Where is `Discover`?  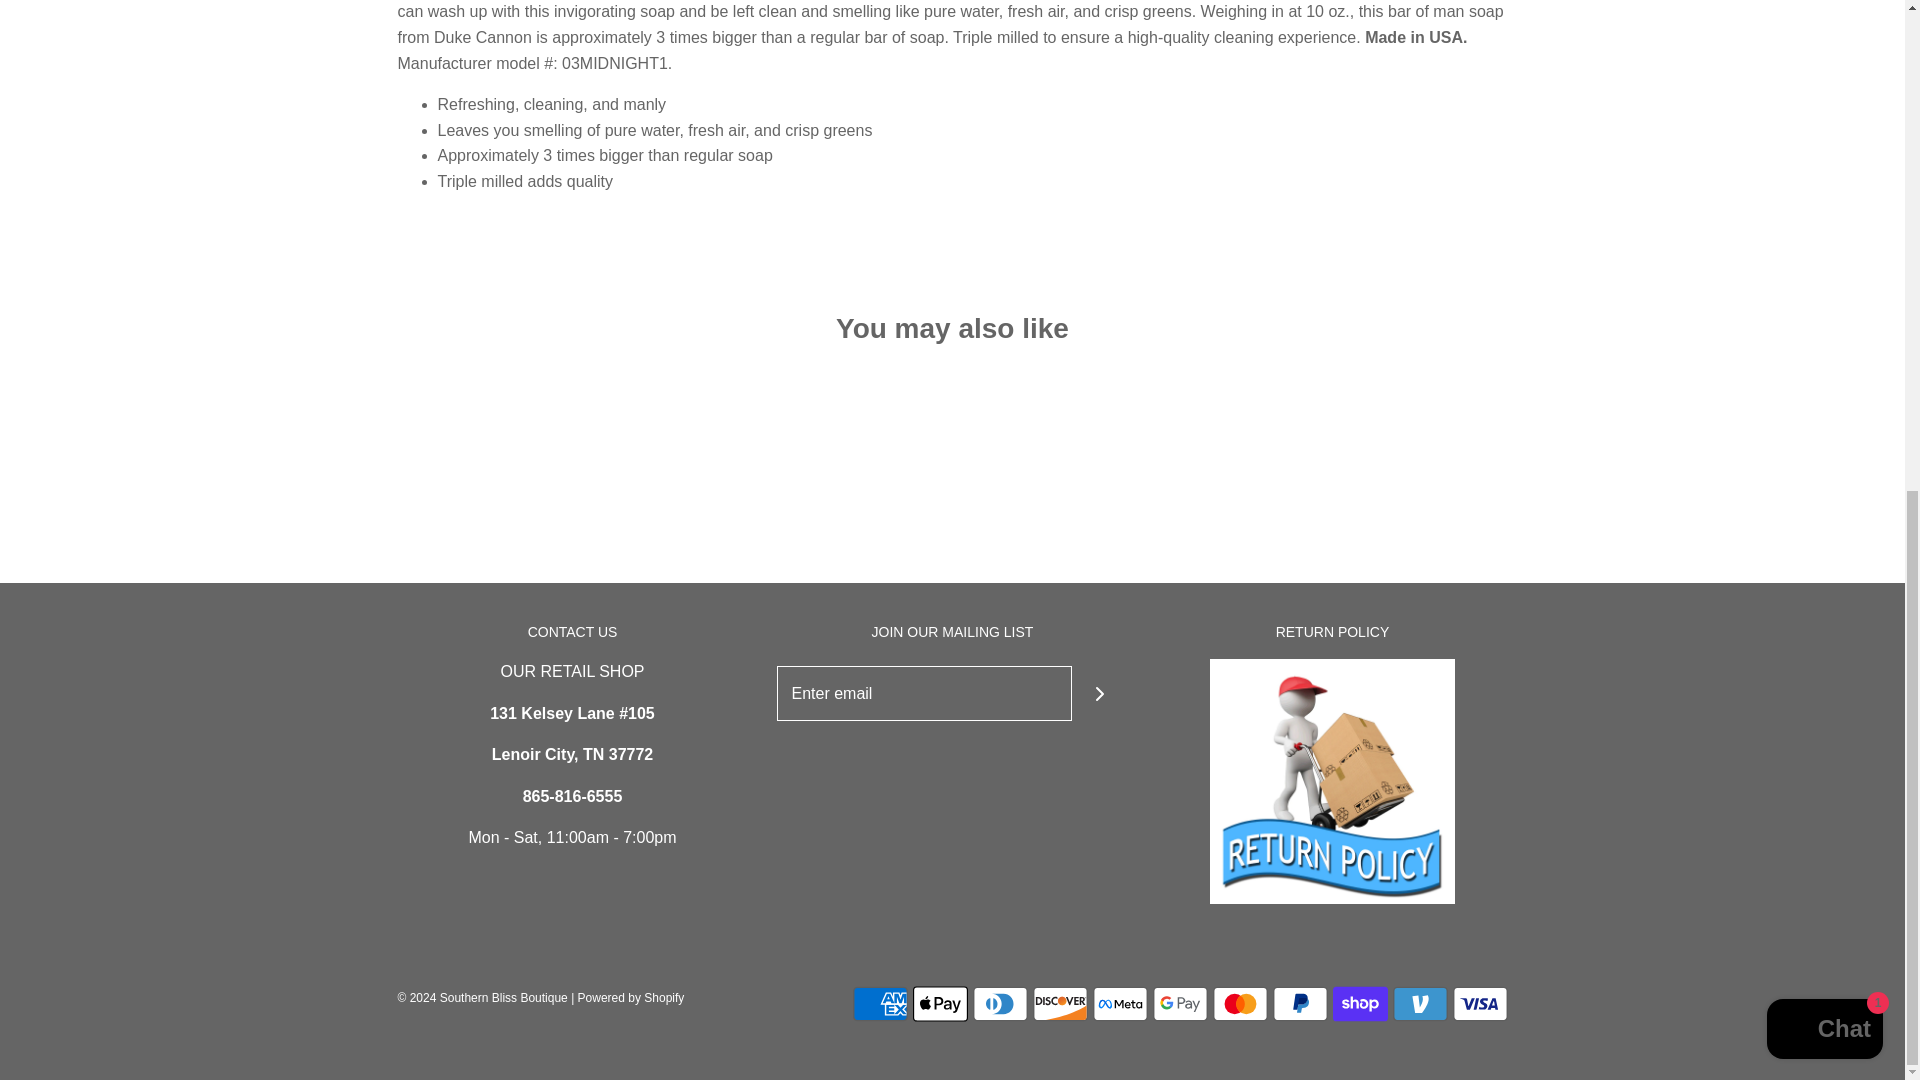 Discover is located at coordinates (1059, 1003).